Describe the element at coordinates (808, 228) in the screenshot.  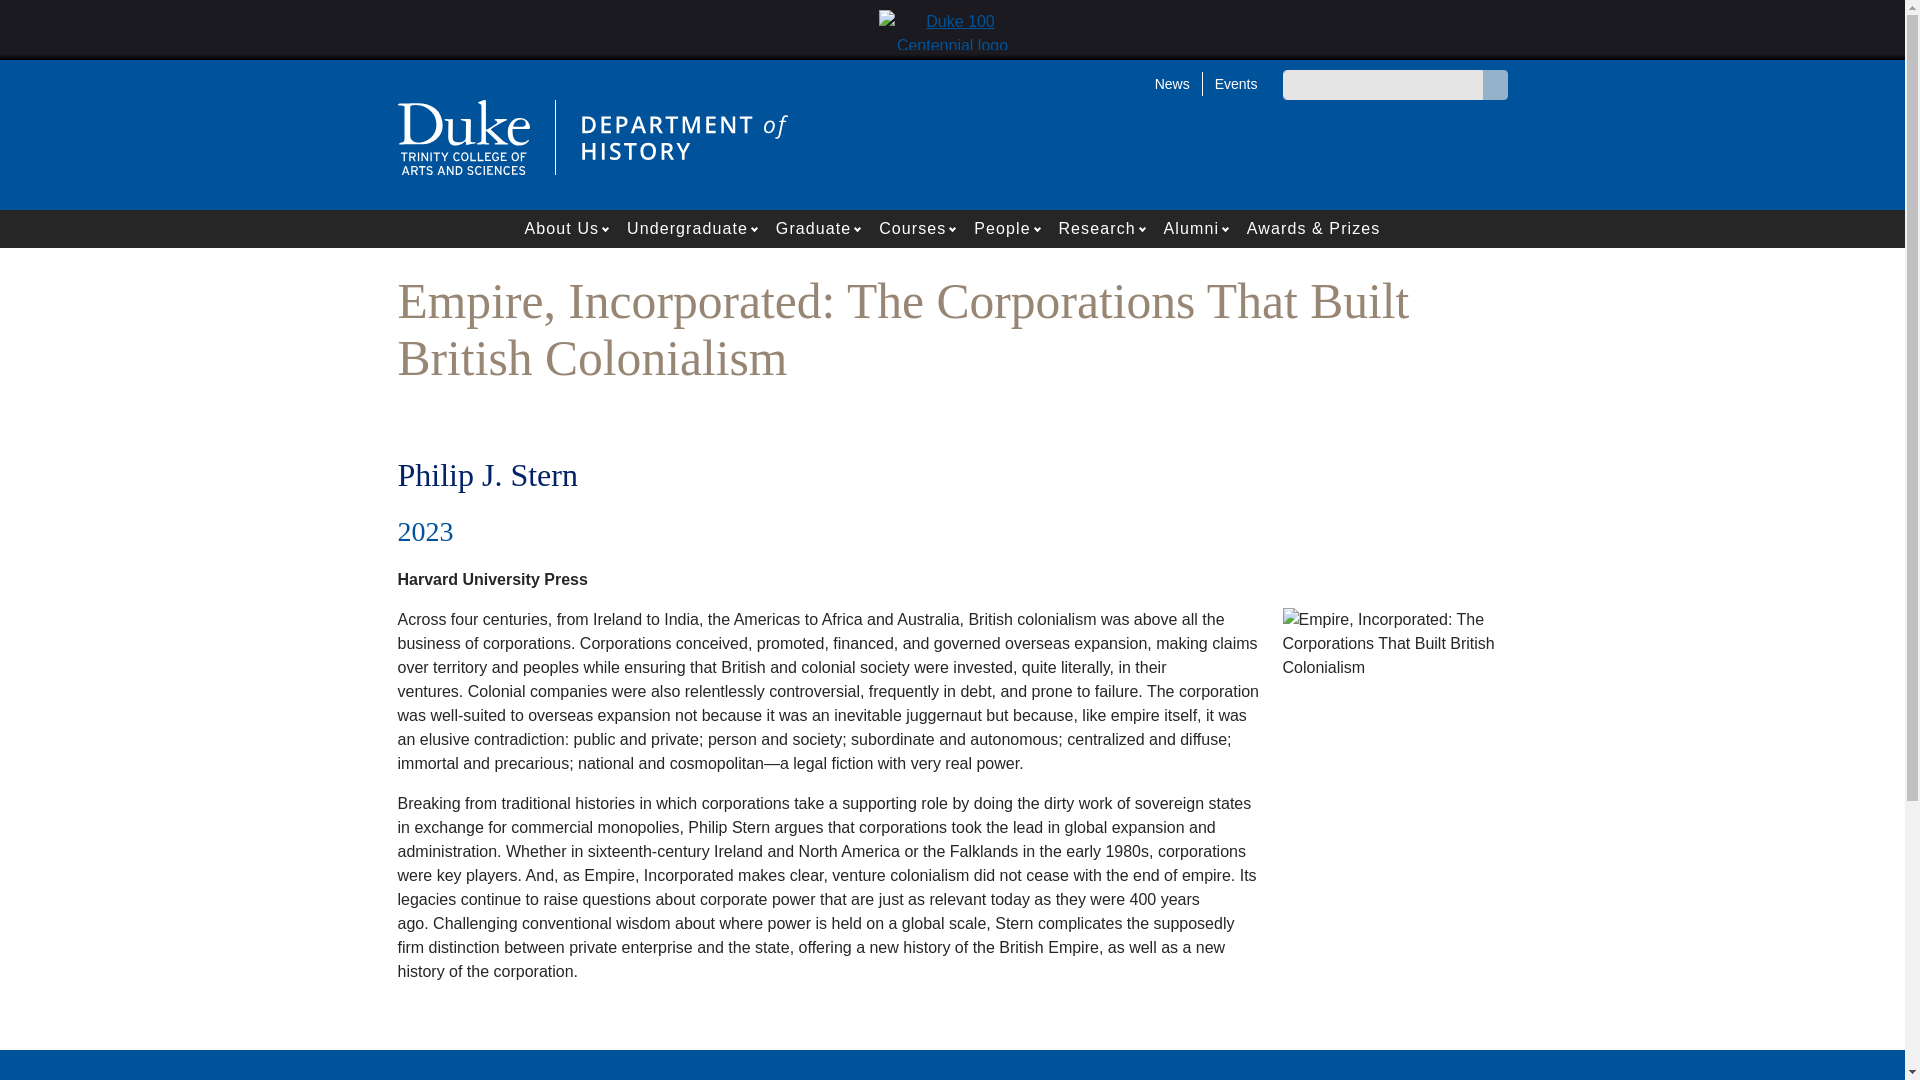
I see `Graduate` at that location.